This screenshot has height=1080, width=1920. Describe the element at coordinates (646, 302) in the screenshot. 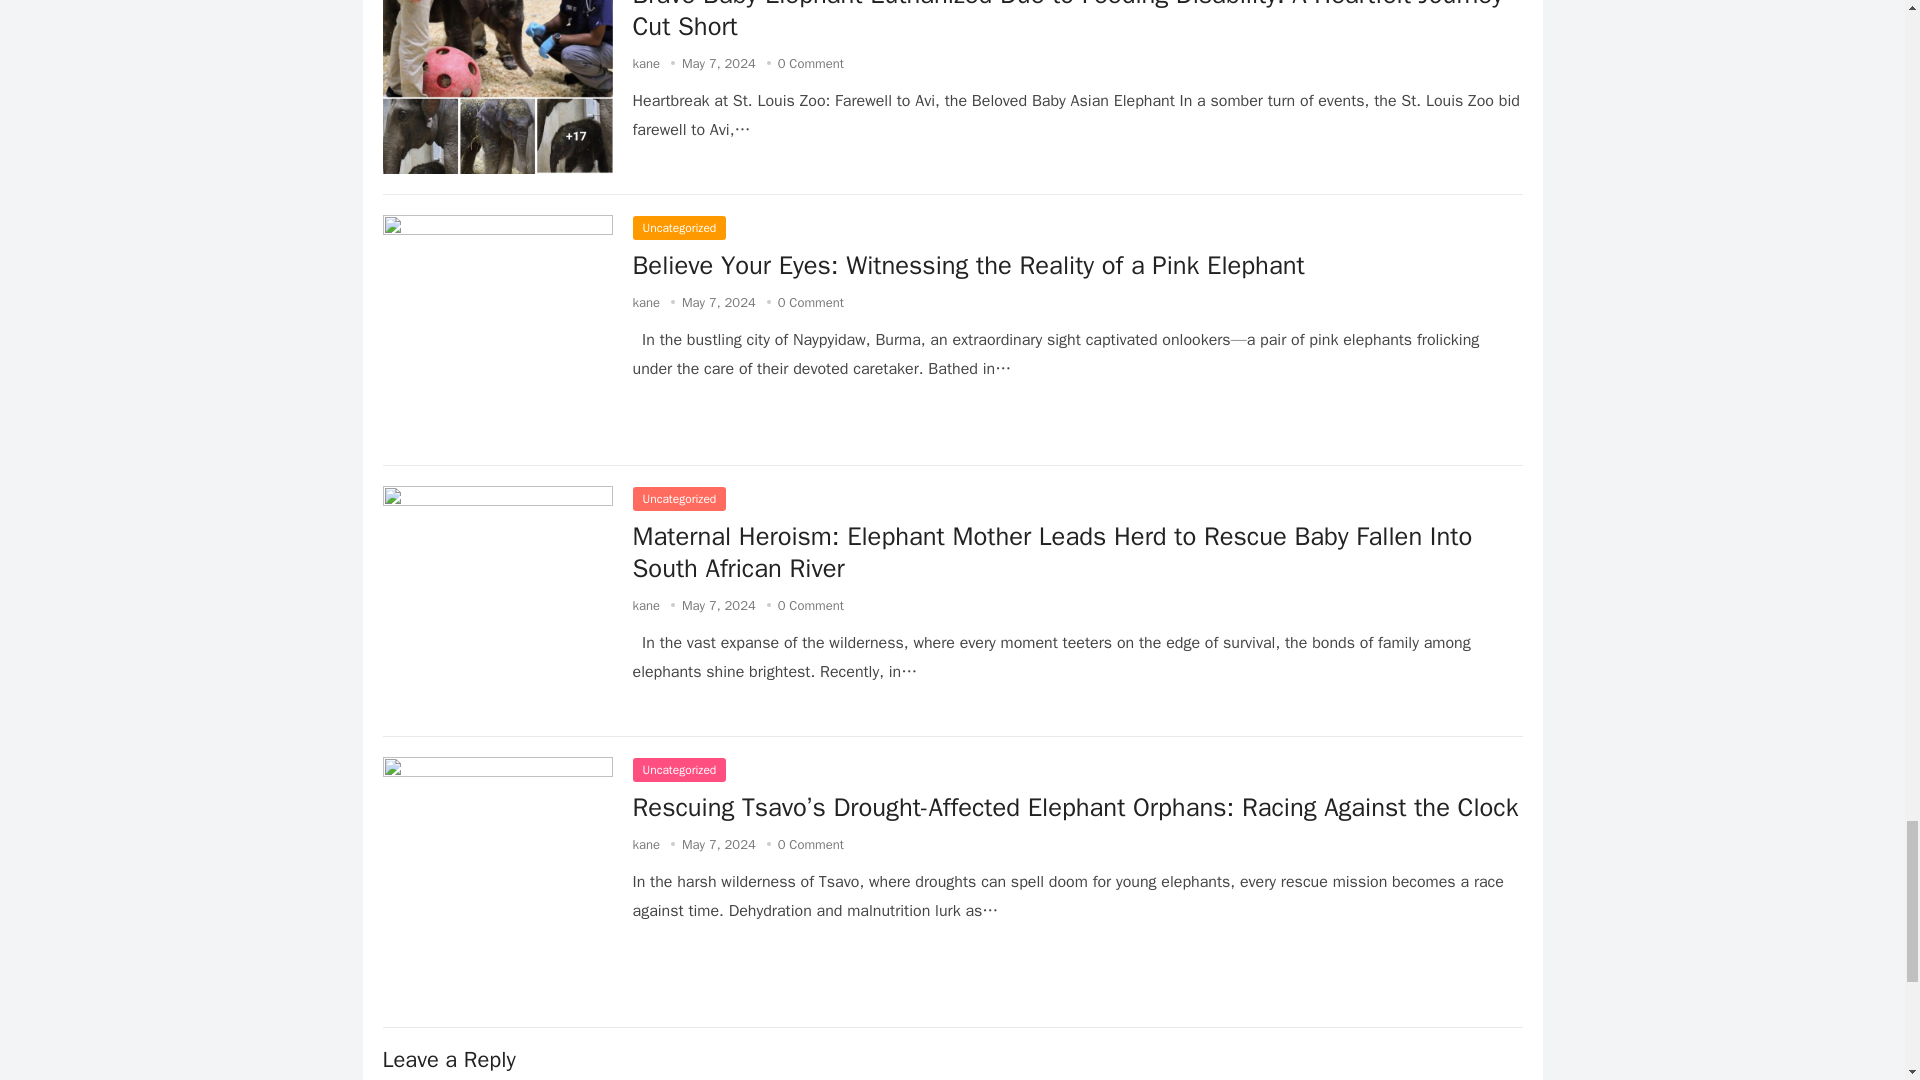

I see `Posts by kane` at that location.